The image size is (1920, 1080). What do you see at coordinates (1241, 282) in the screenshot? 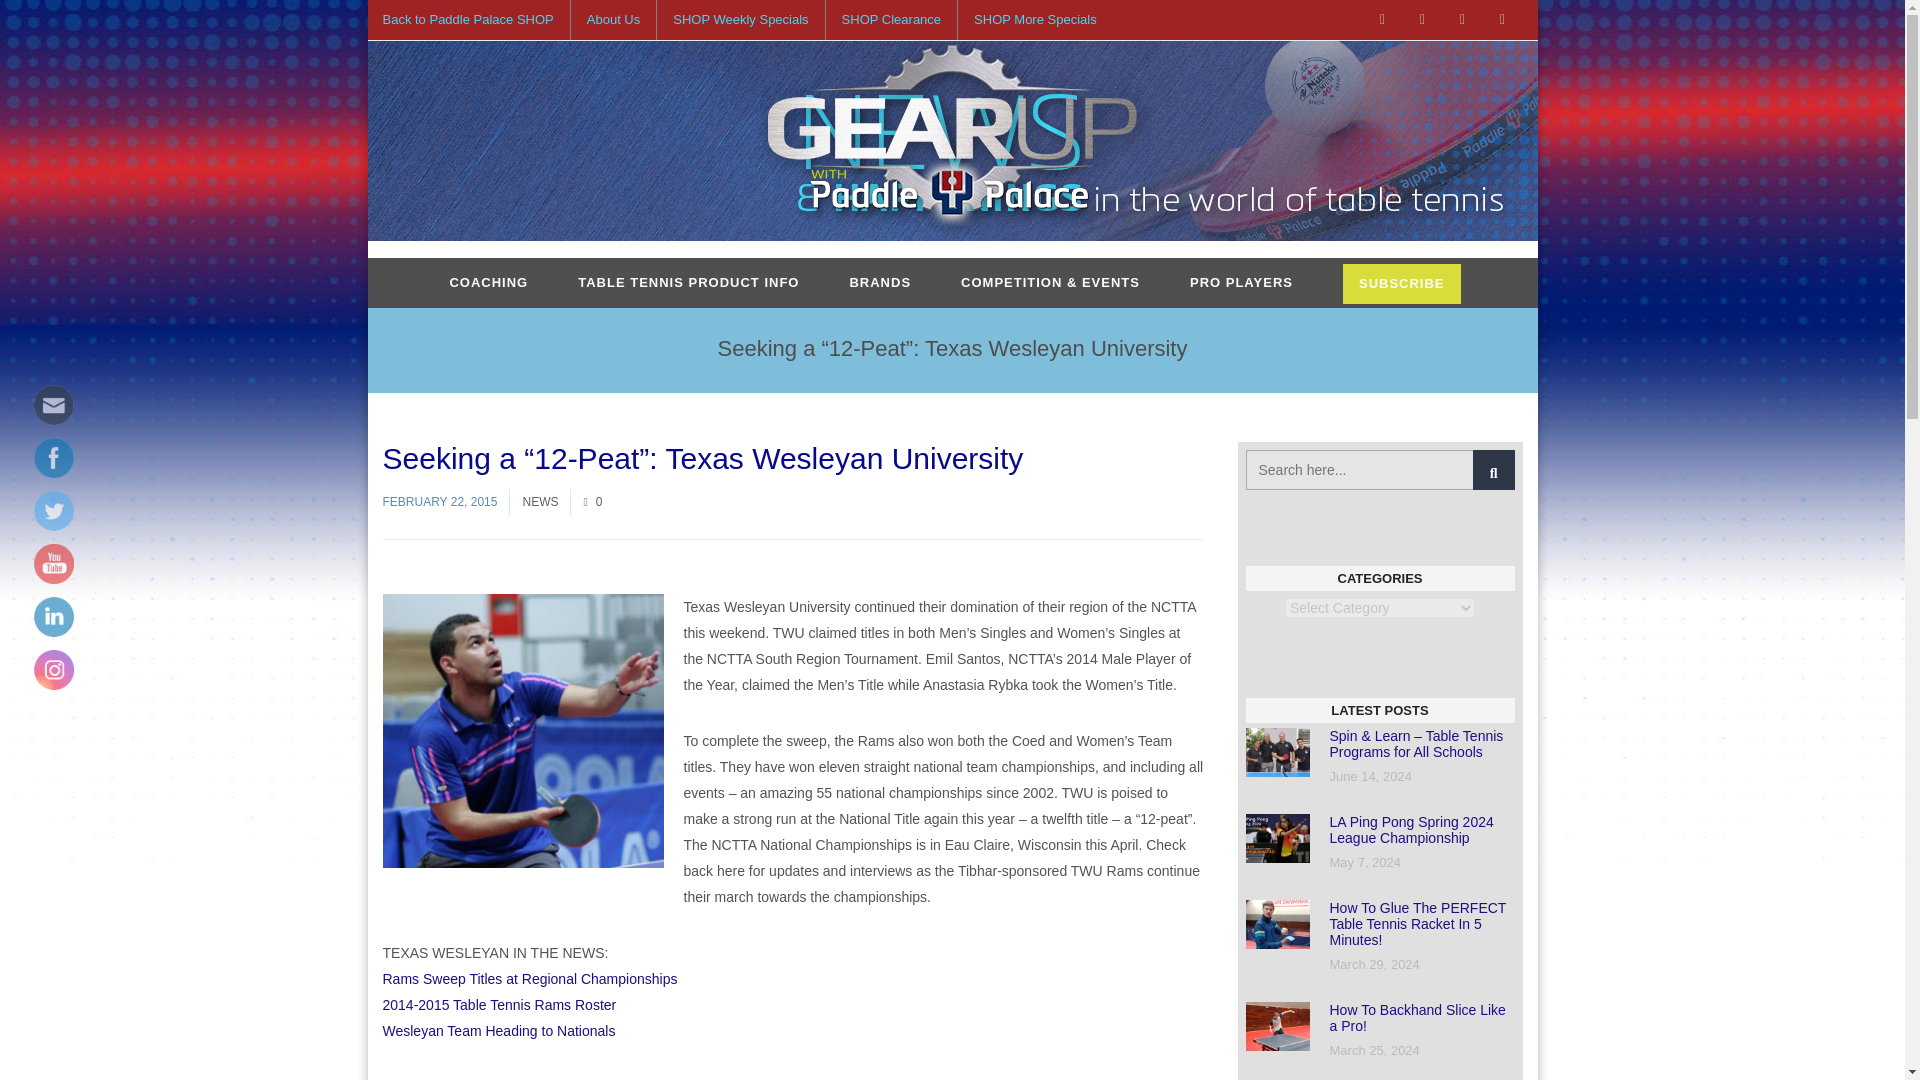
I see `PRO PLAYERS` at bounding box center [1241, 282].